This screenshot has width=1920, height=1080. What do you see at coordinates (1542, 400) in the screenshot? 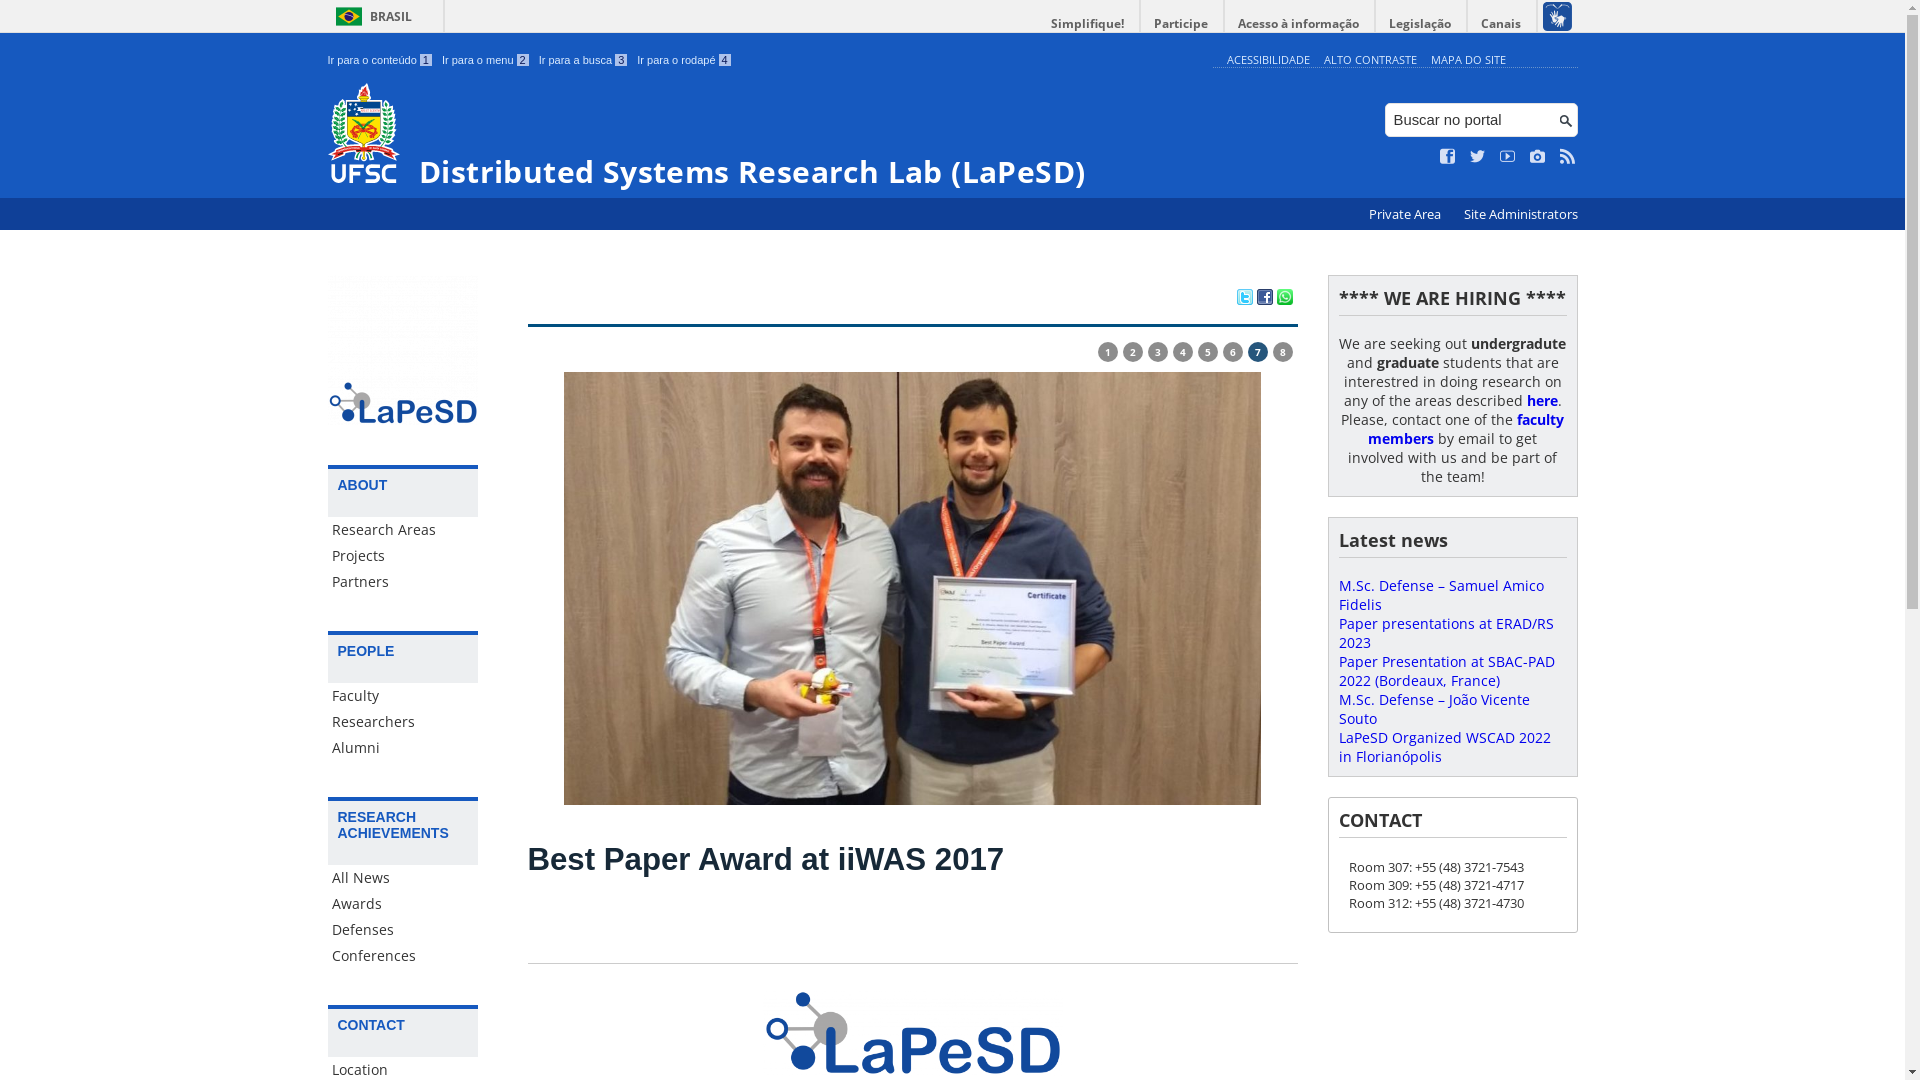
I see `here` at bounding box center [1542, 400].